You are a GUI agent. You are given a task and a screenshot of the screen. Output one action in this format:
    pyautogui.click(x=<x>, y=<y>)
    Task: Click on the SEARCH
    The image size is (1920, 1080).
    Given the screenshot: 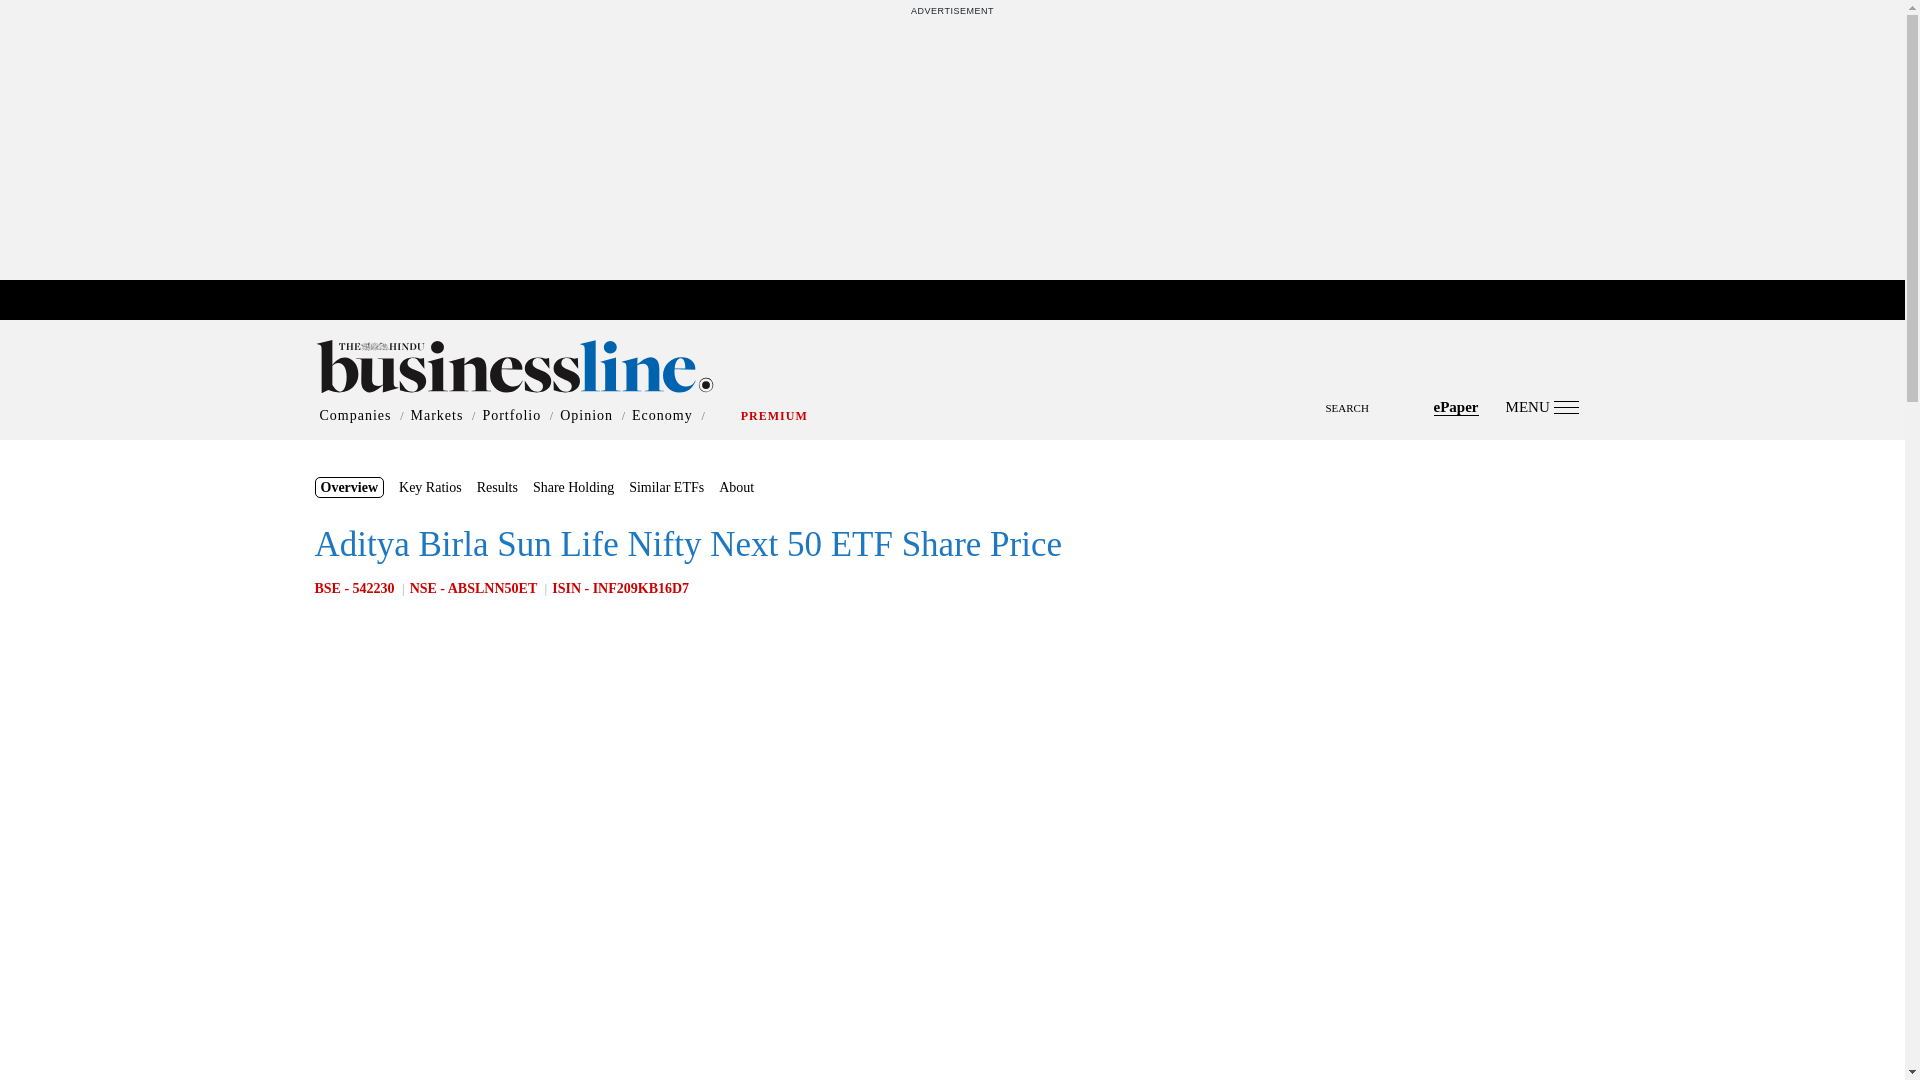 What is the action you would take?
    pyautogui.click(x=952, y=390)
    